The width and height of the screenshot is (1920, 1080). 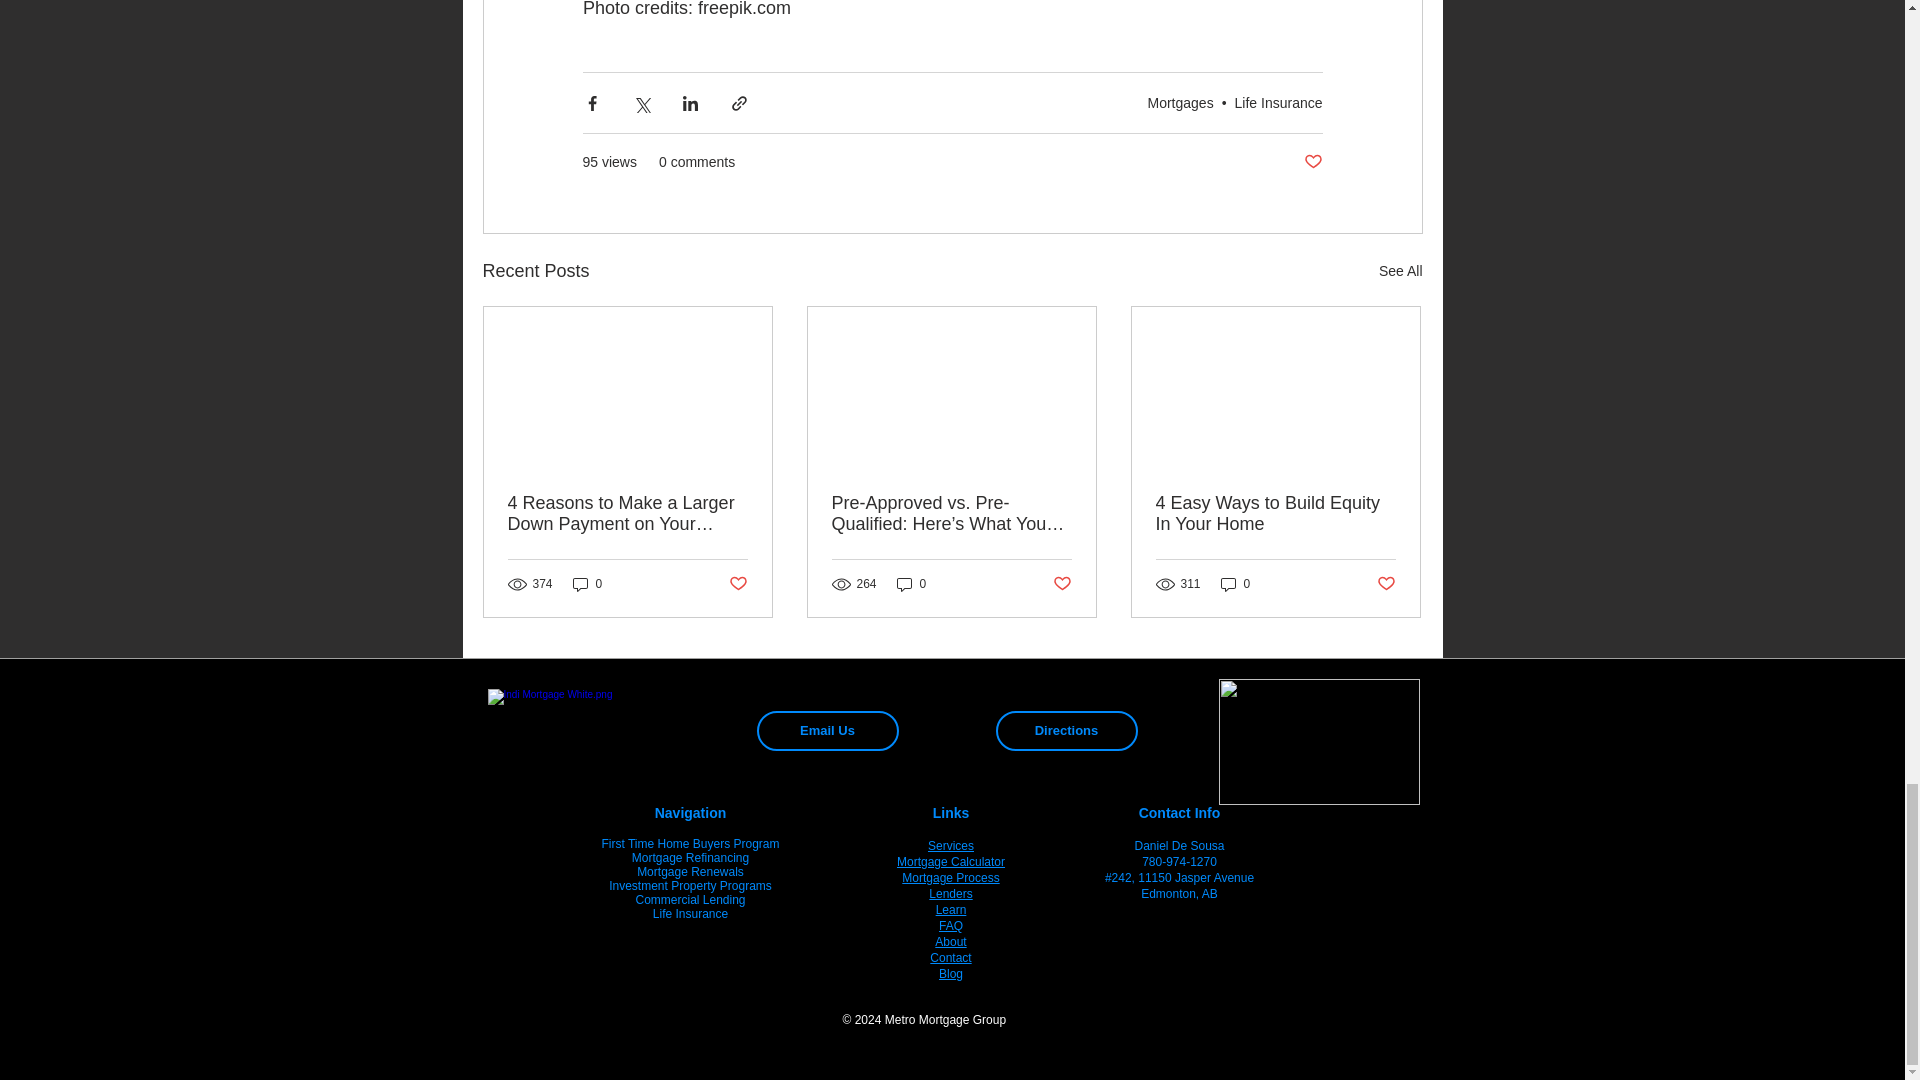 What do you see at coordinates (1400, 272) in the screenshot?
I see `See All` at bounding box center [1400, 272].